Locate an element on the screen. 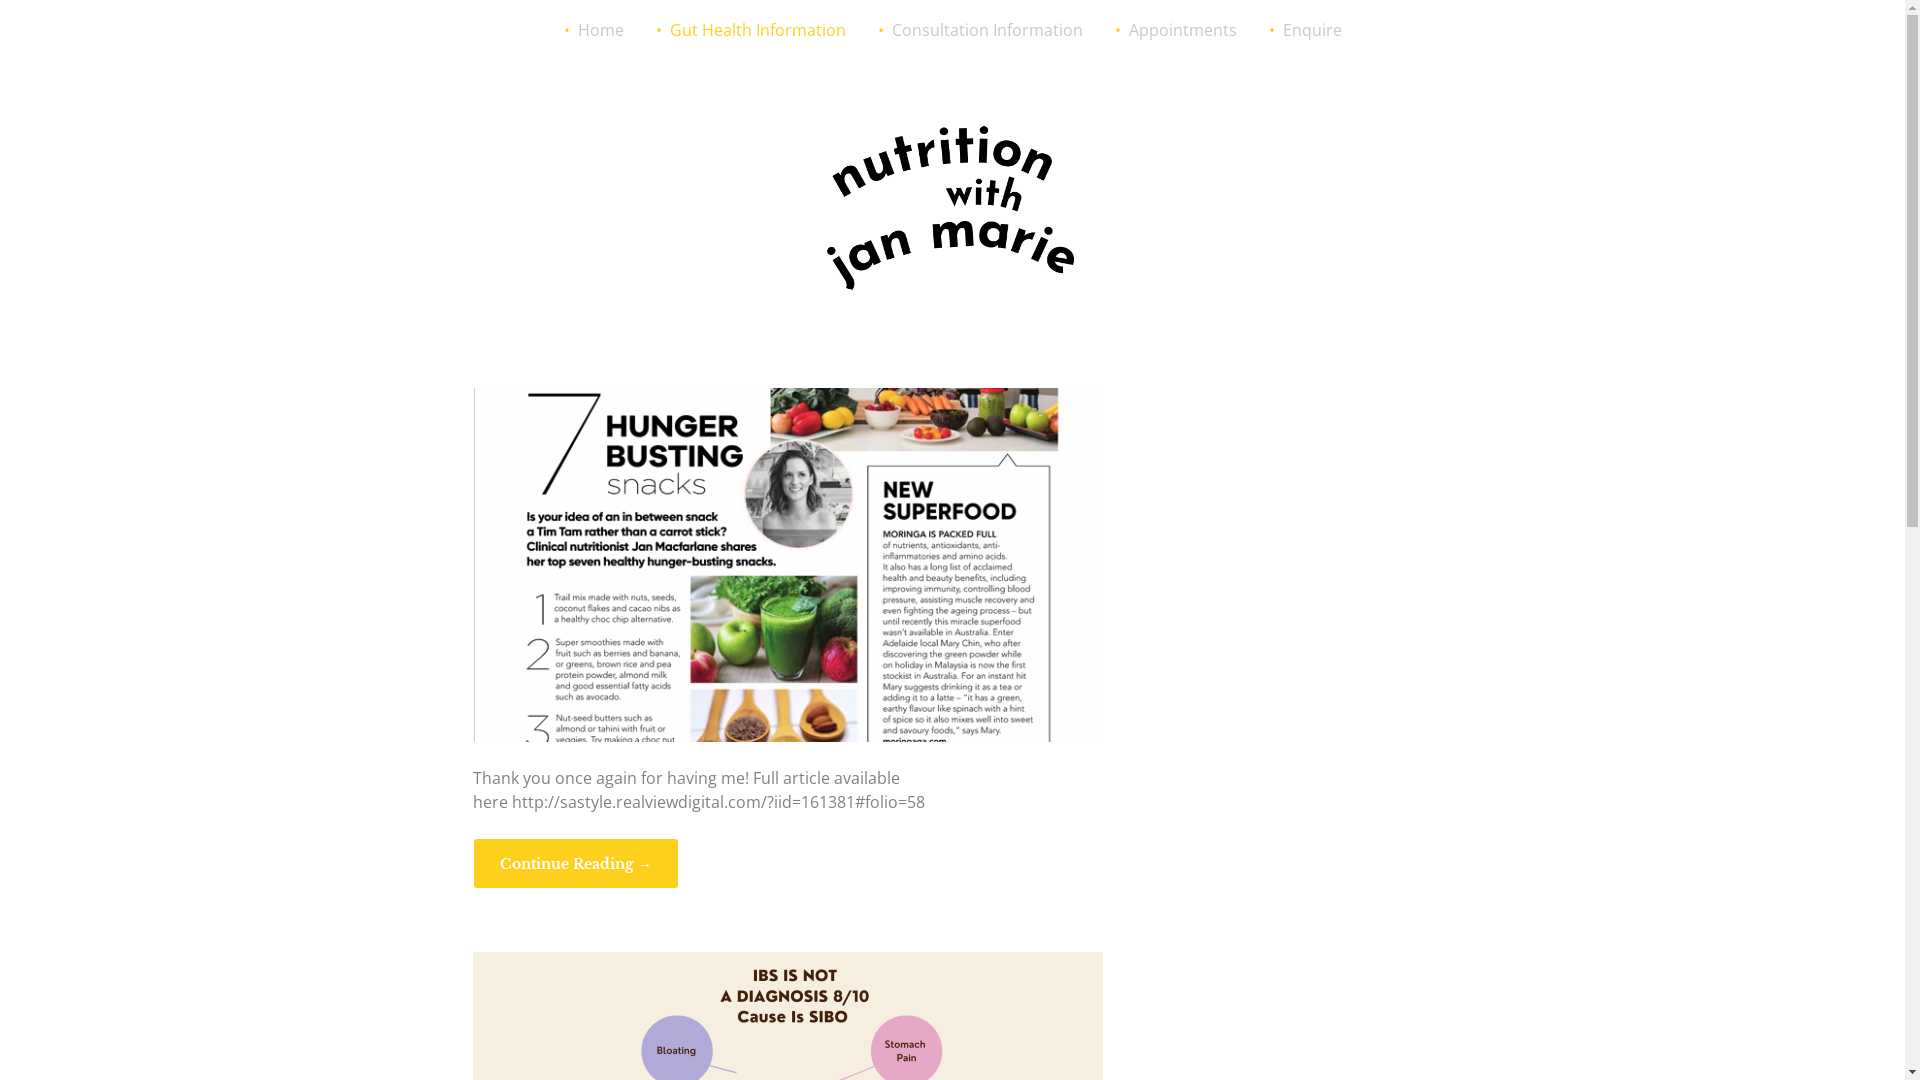 The height and width of the screenshot is (1080, 1920). Return to homepage is located at coordinates (952, 205).